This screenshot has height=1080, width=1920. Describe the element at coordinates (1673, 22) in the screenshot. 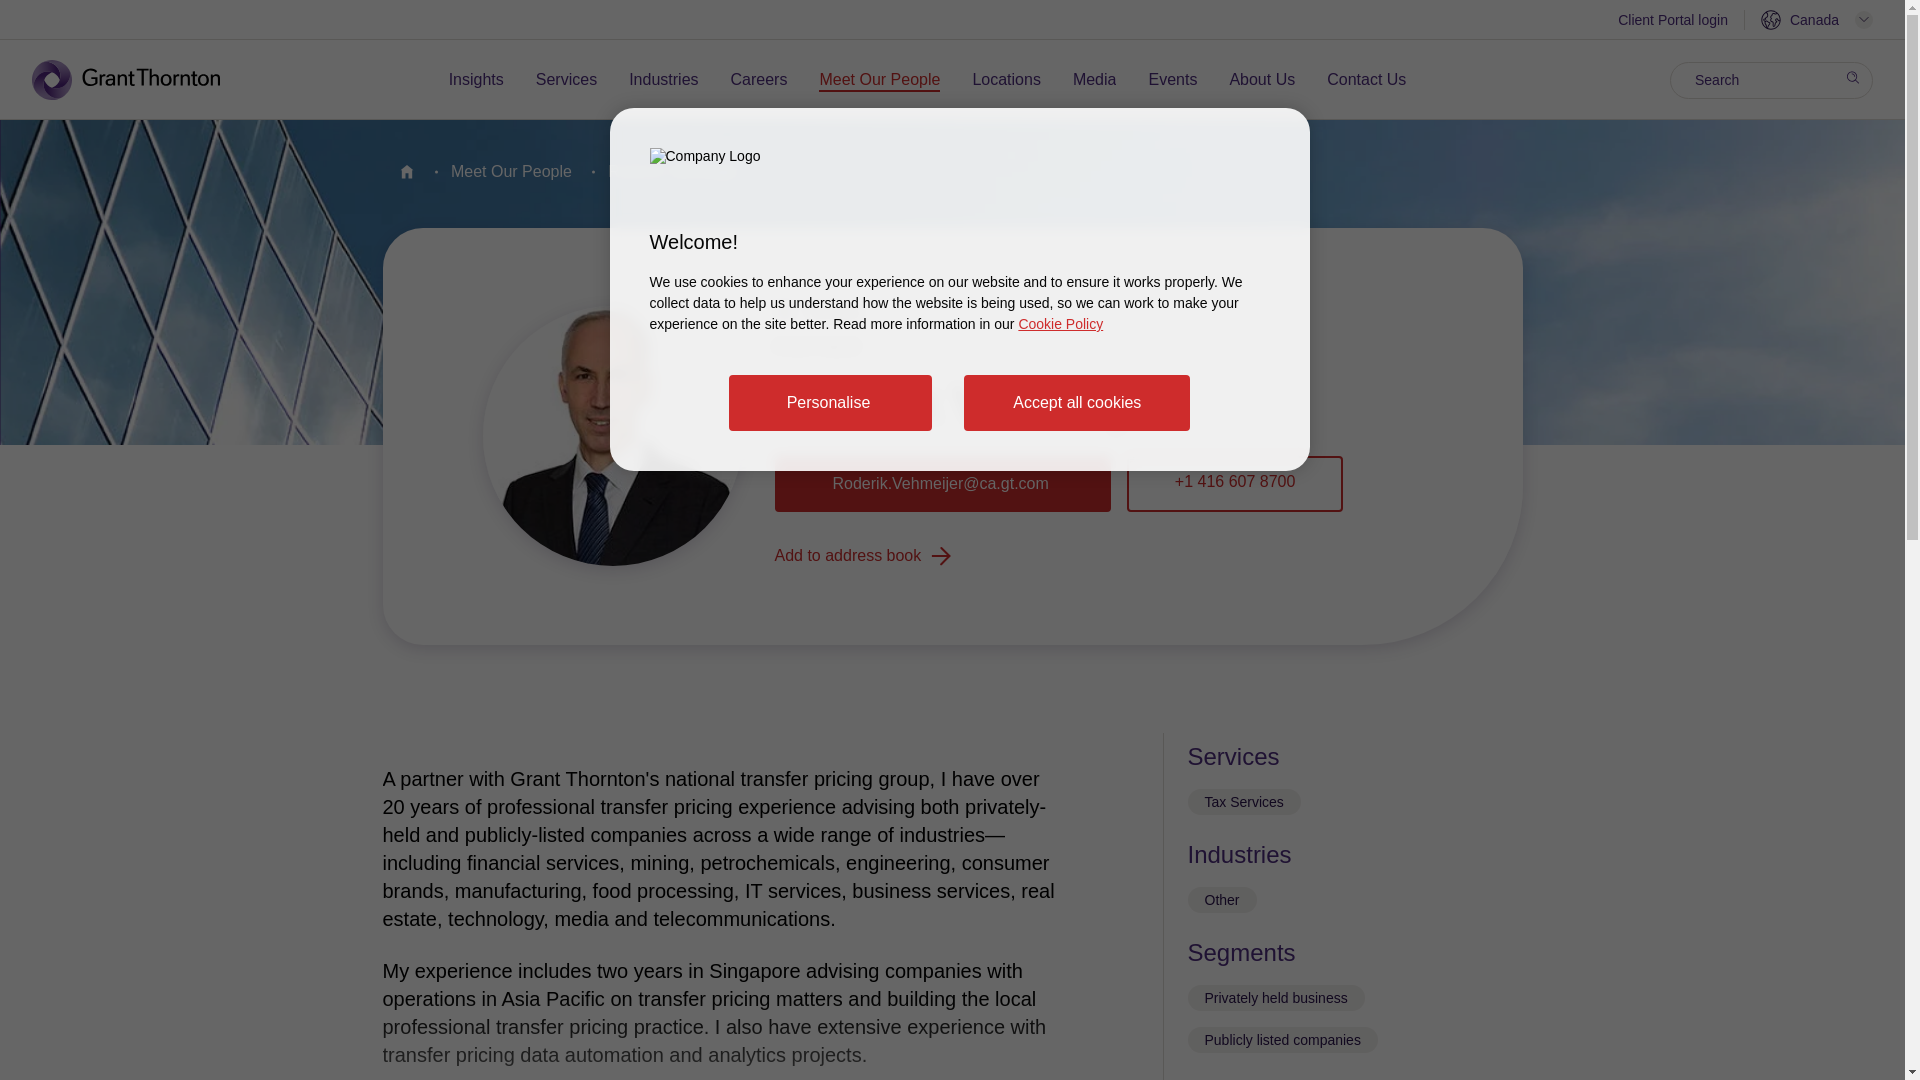

I see `External link - open a new window - Client Portal login` at that location.